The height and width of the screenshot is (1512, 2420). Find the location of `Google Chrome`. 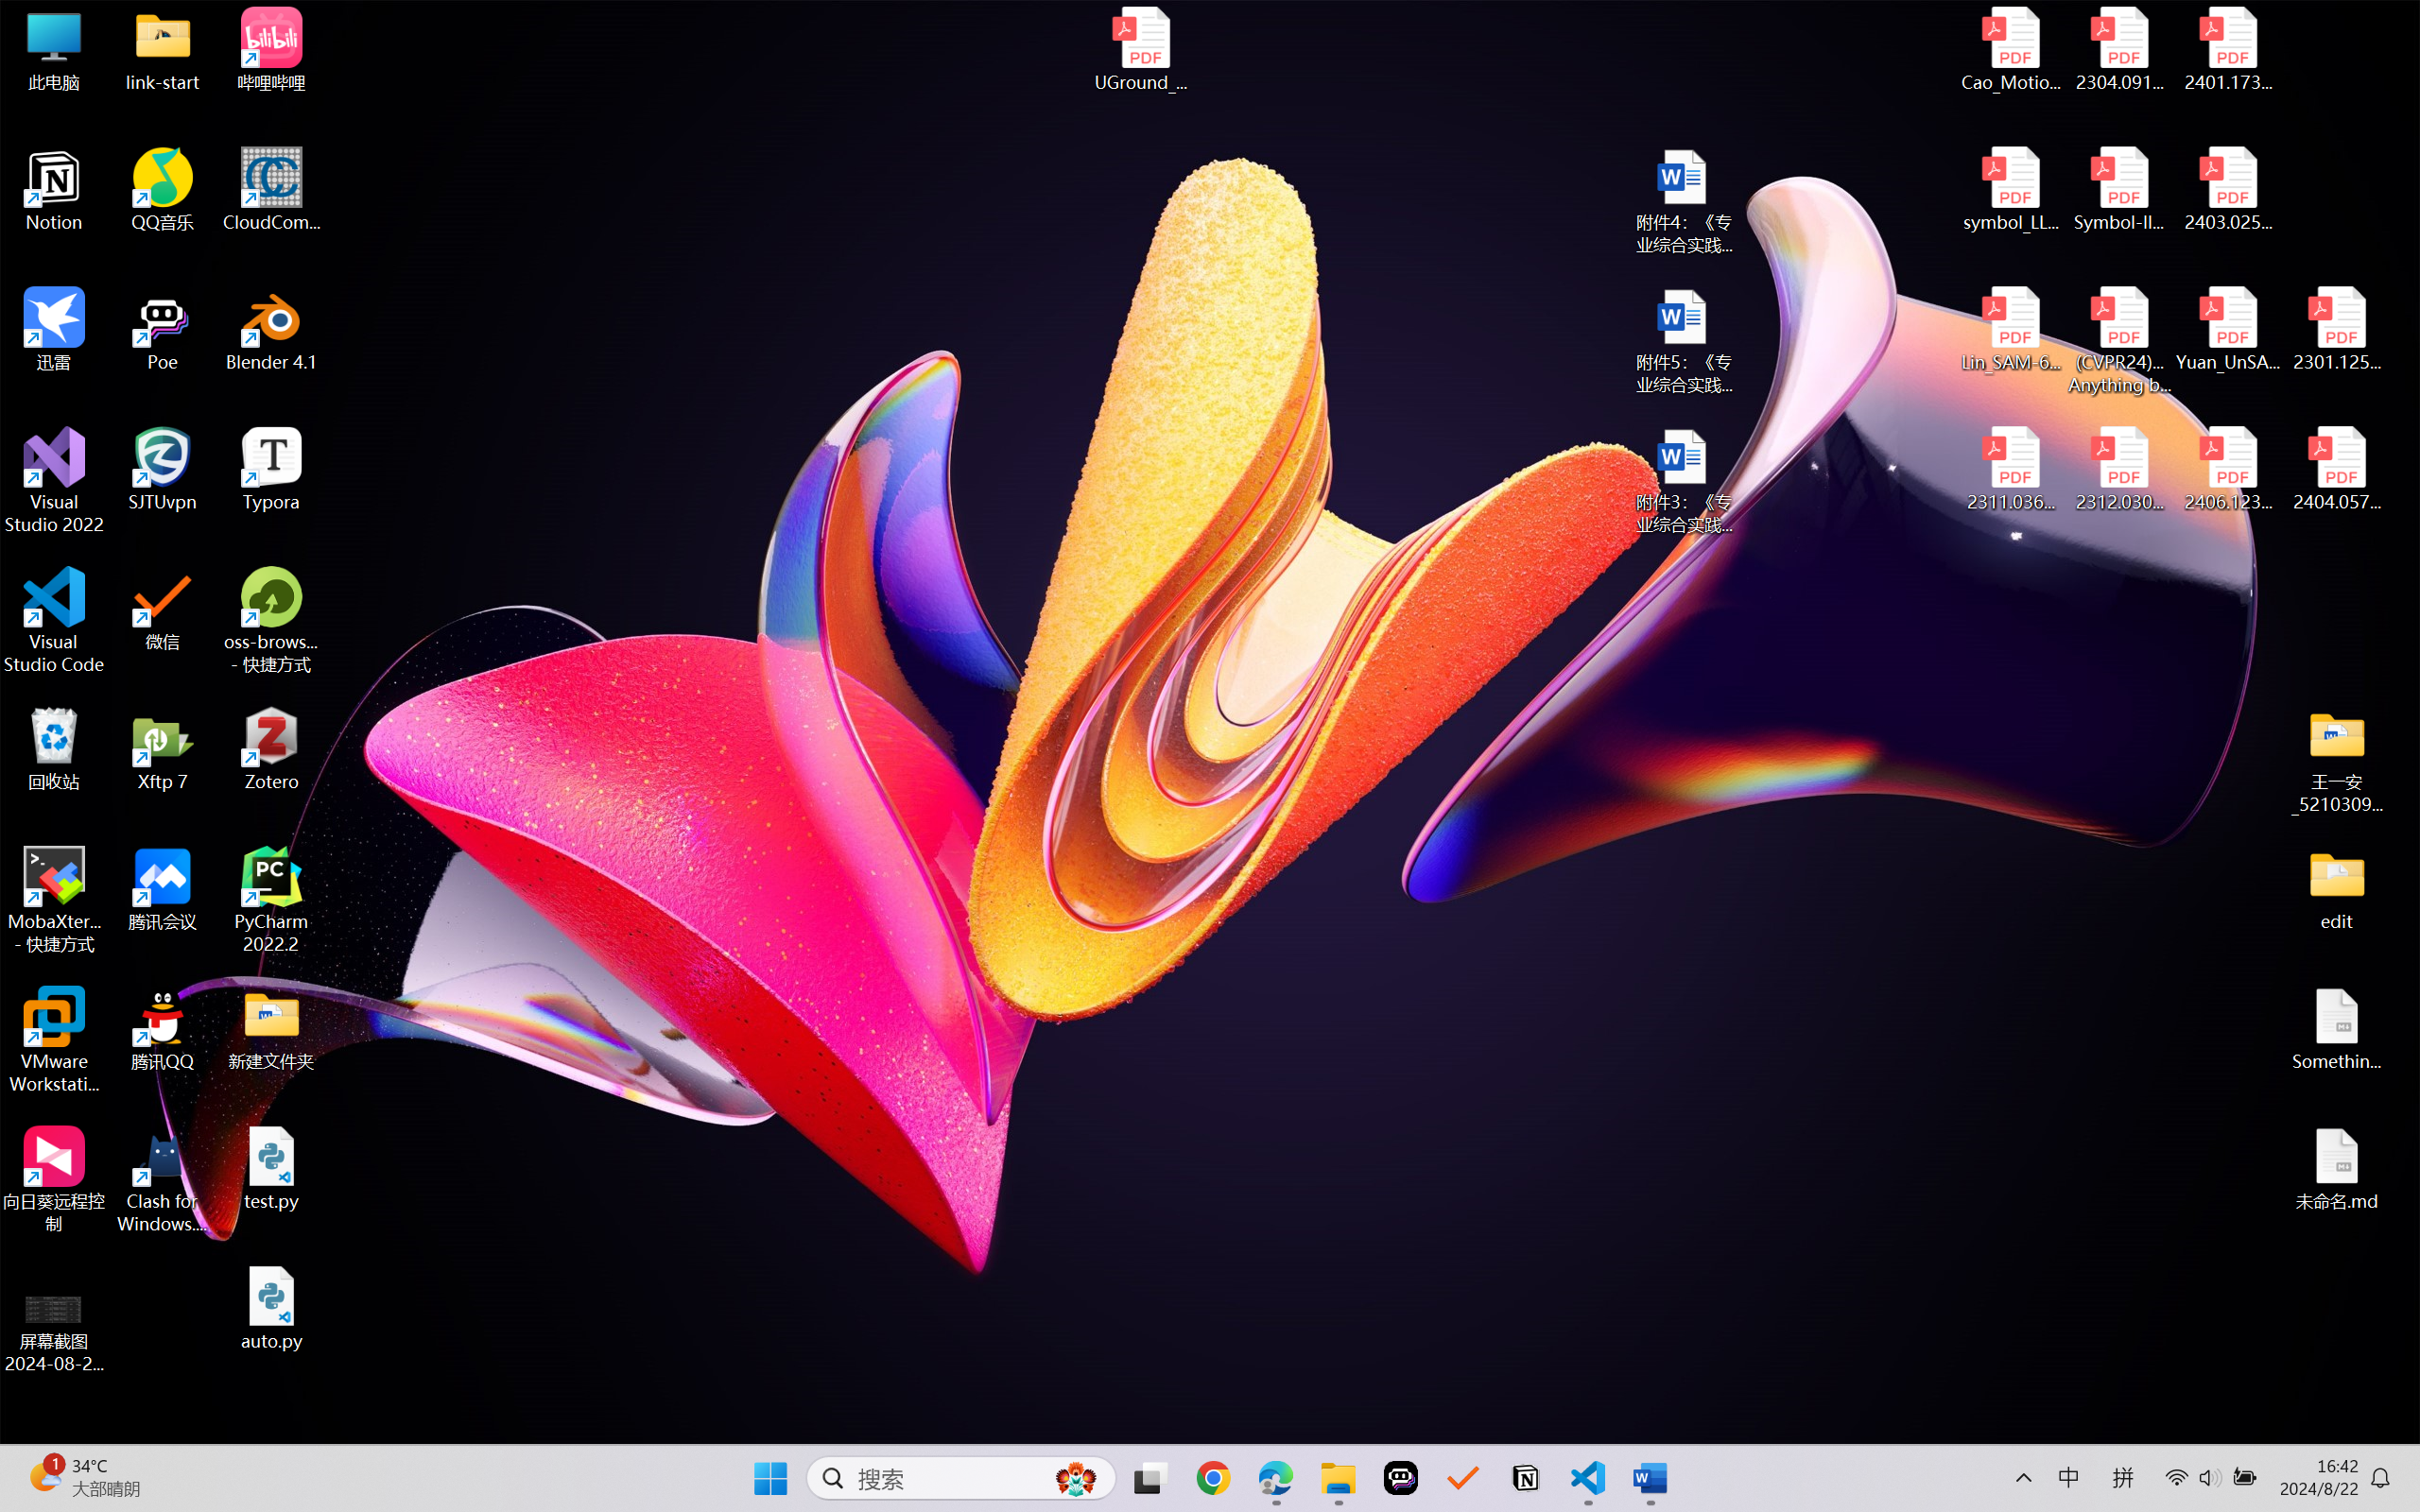

Google Chrome is located at coordinates (1213, 1478).